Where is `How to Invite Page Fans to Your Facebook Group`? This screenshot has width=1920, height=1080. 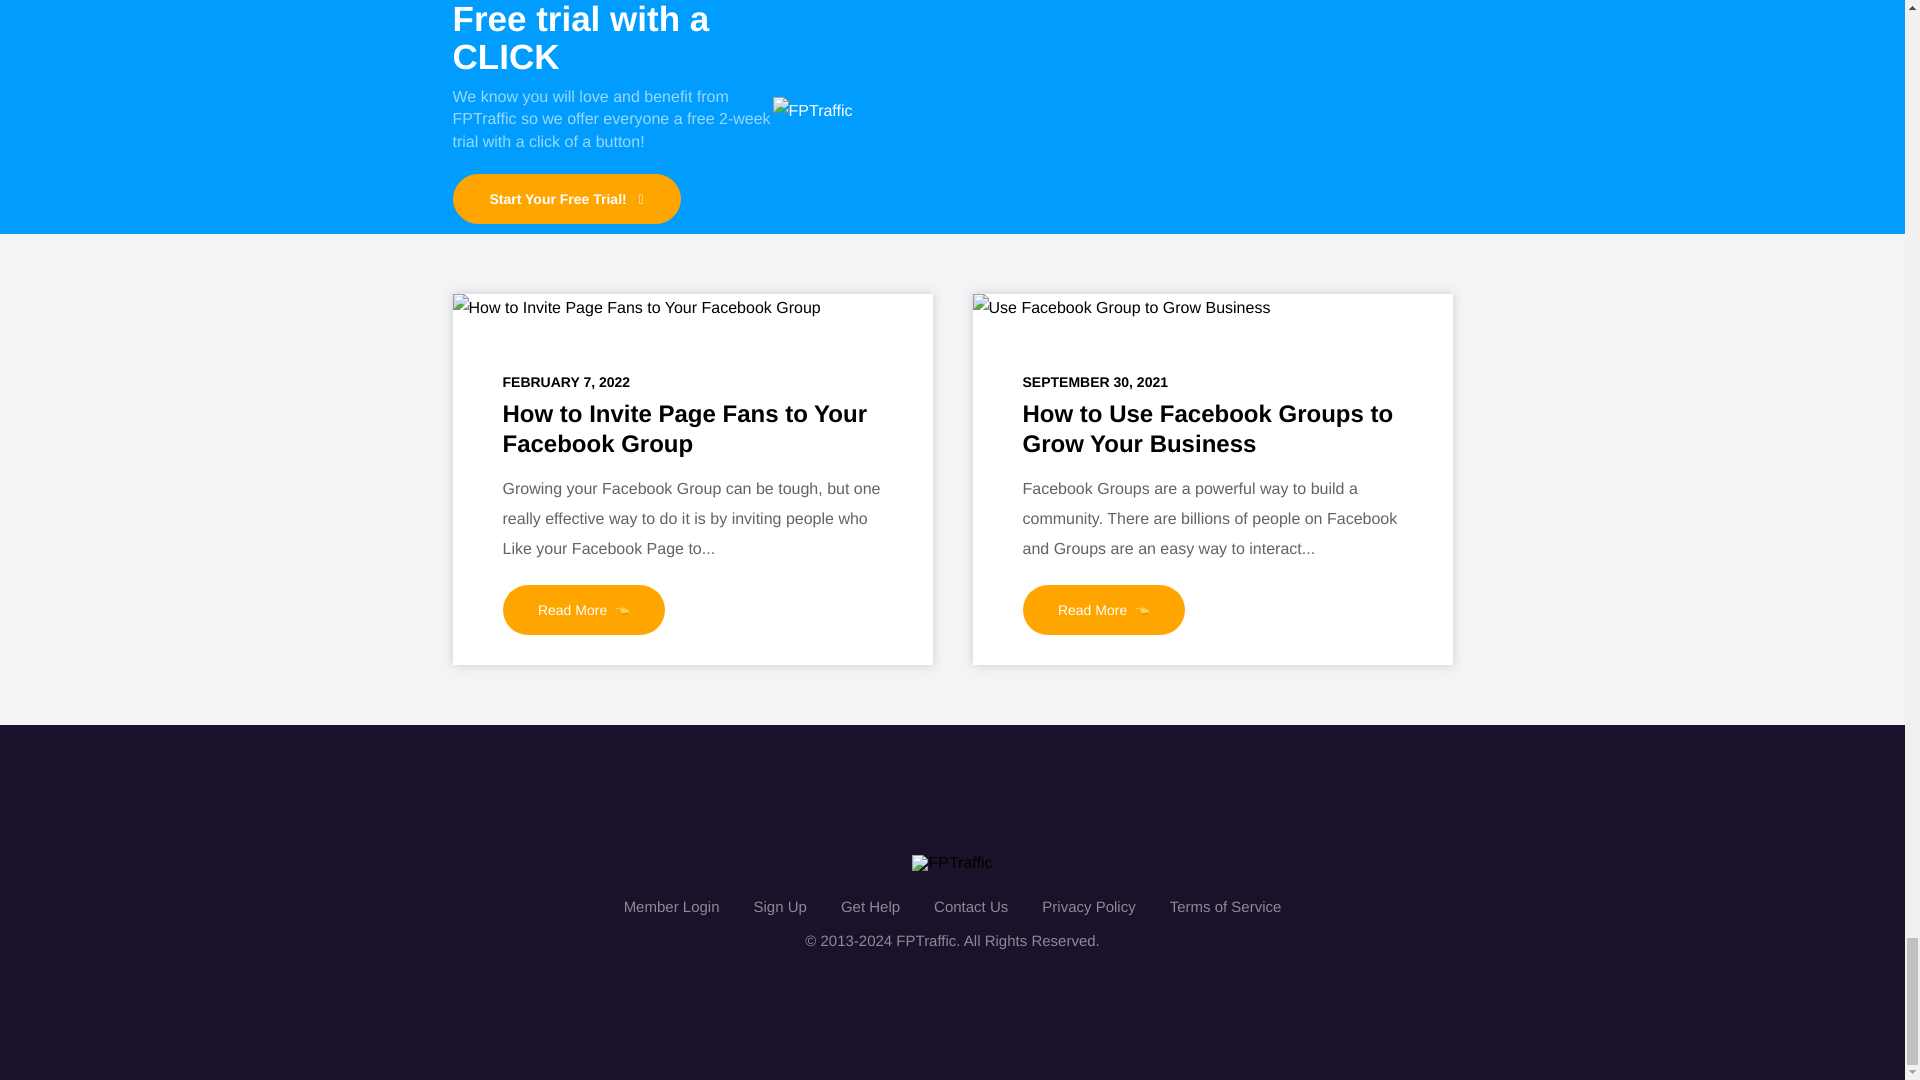 How to Invite Page Fans to Your Facebook Group is located at coordinates (635, 308).